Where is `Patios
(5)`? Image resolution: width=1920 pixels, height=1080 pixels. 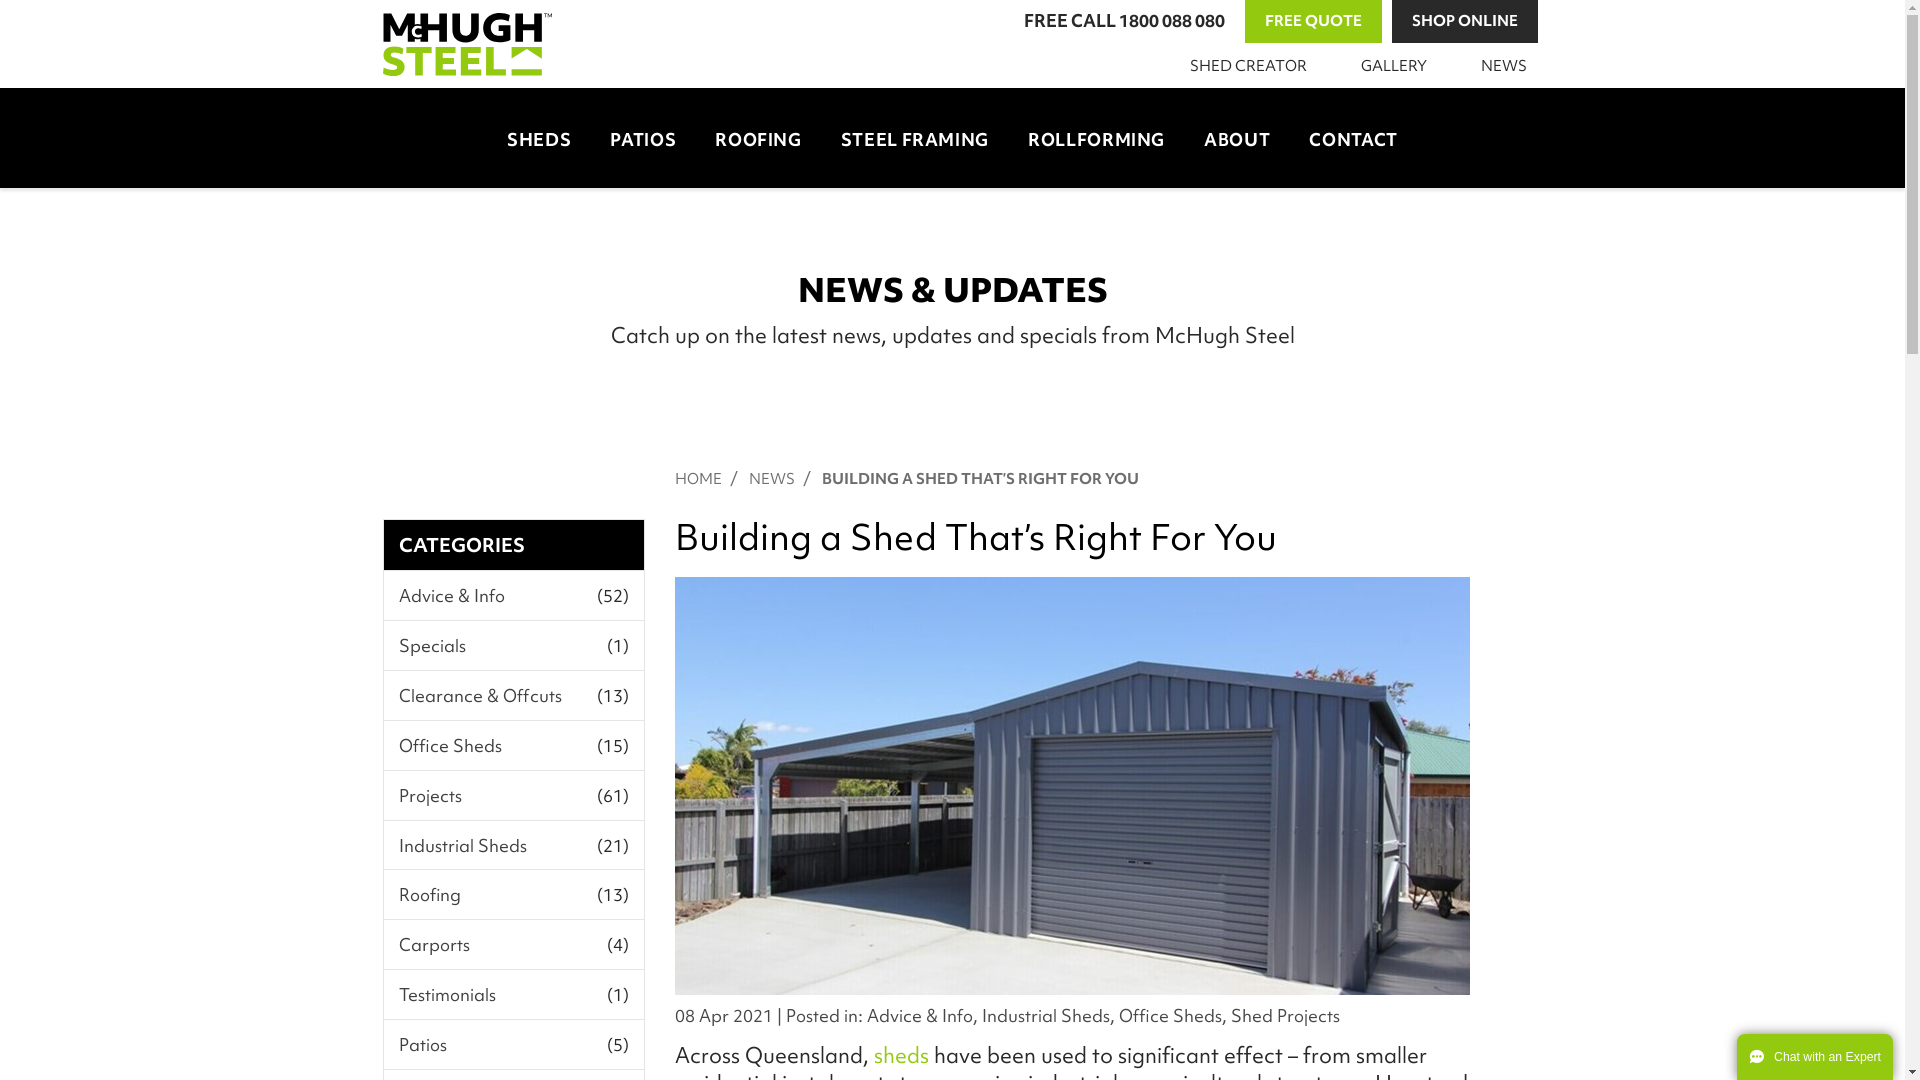 Patios
(5) is located at coordinates (514, 1044).